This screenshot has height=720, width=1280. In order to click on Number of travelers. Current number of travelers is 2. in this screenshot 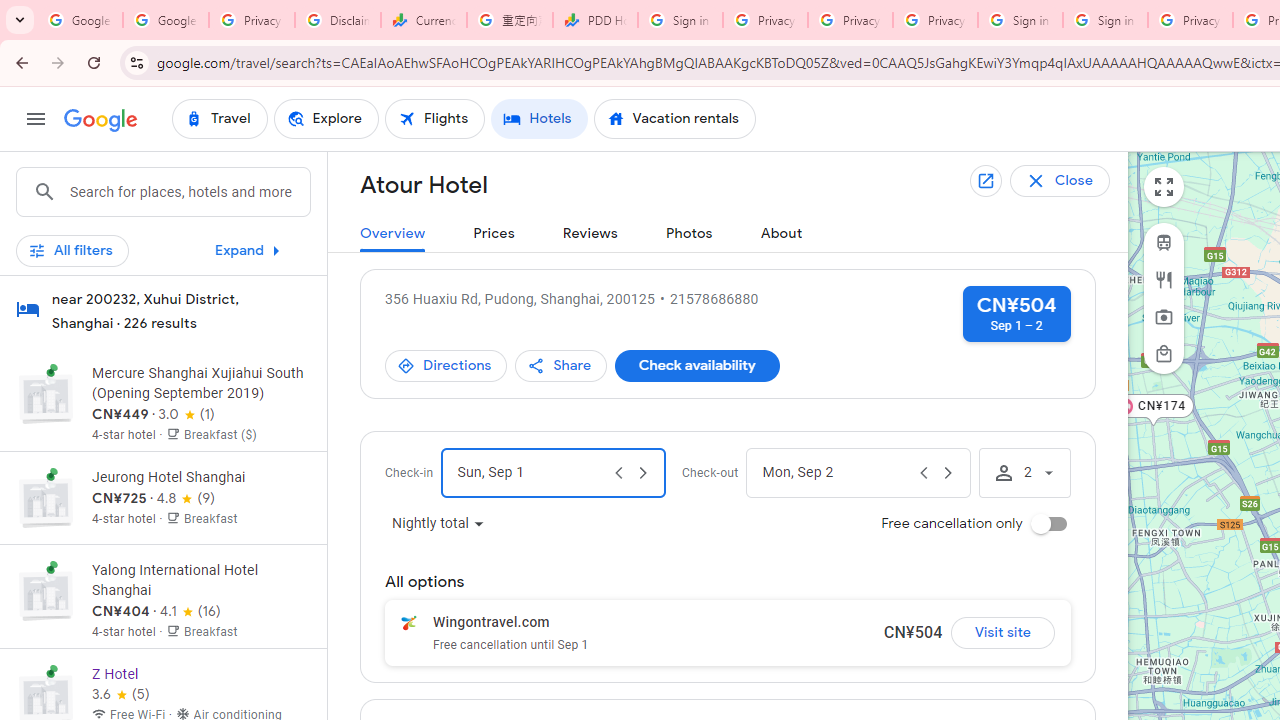, I will do `click(1024, 472)`.